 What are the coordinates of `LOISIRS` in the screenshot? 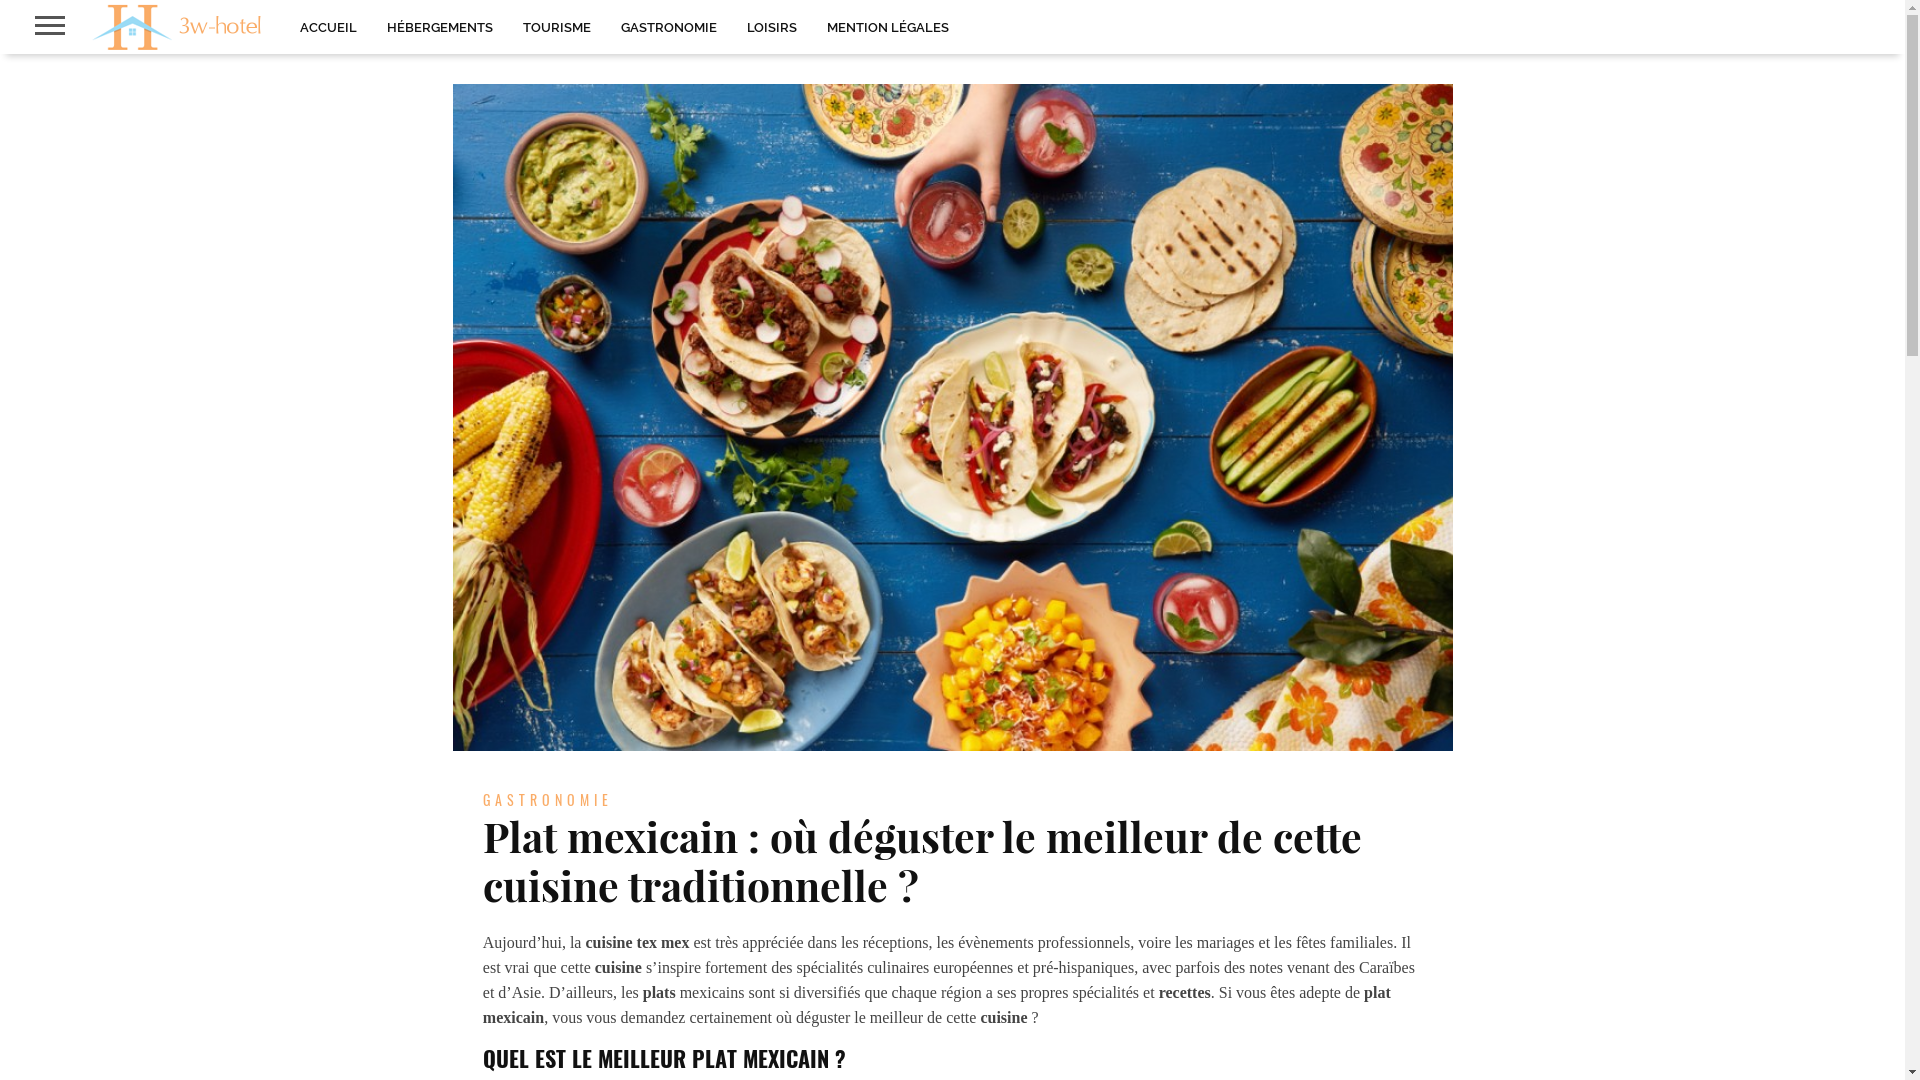 It's located at (772, 27).